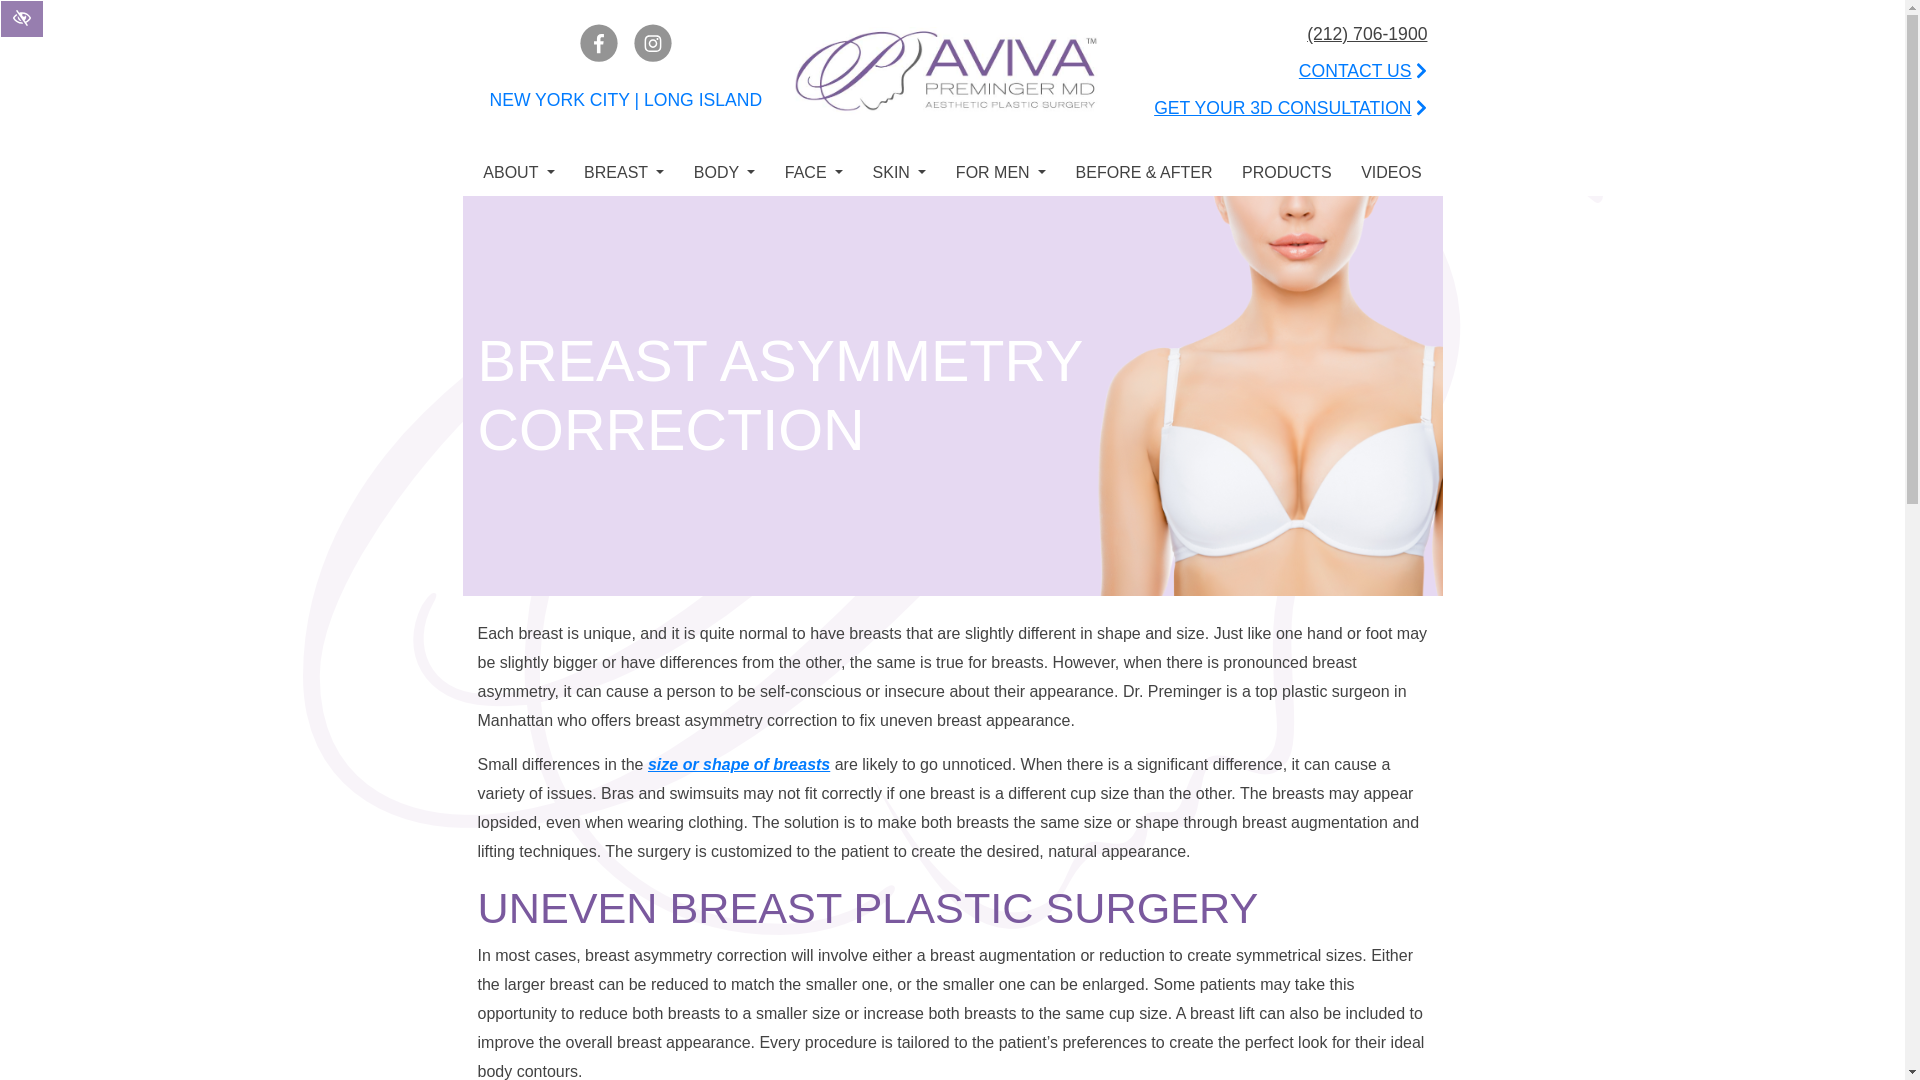  What do you see at coordinates (1290, 108) in the screenshot?
I see `GET YOUR 3D CONSULTATION` at bounding box center [1290, 108].